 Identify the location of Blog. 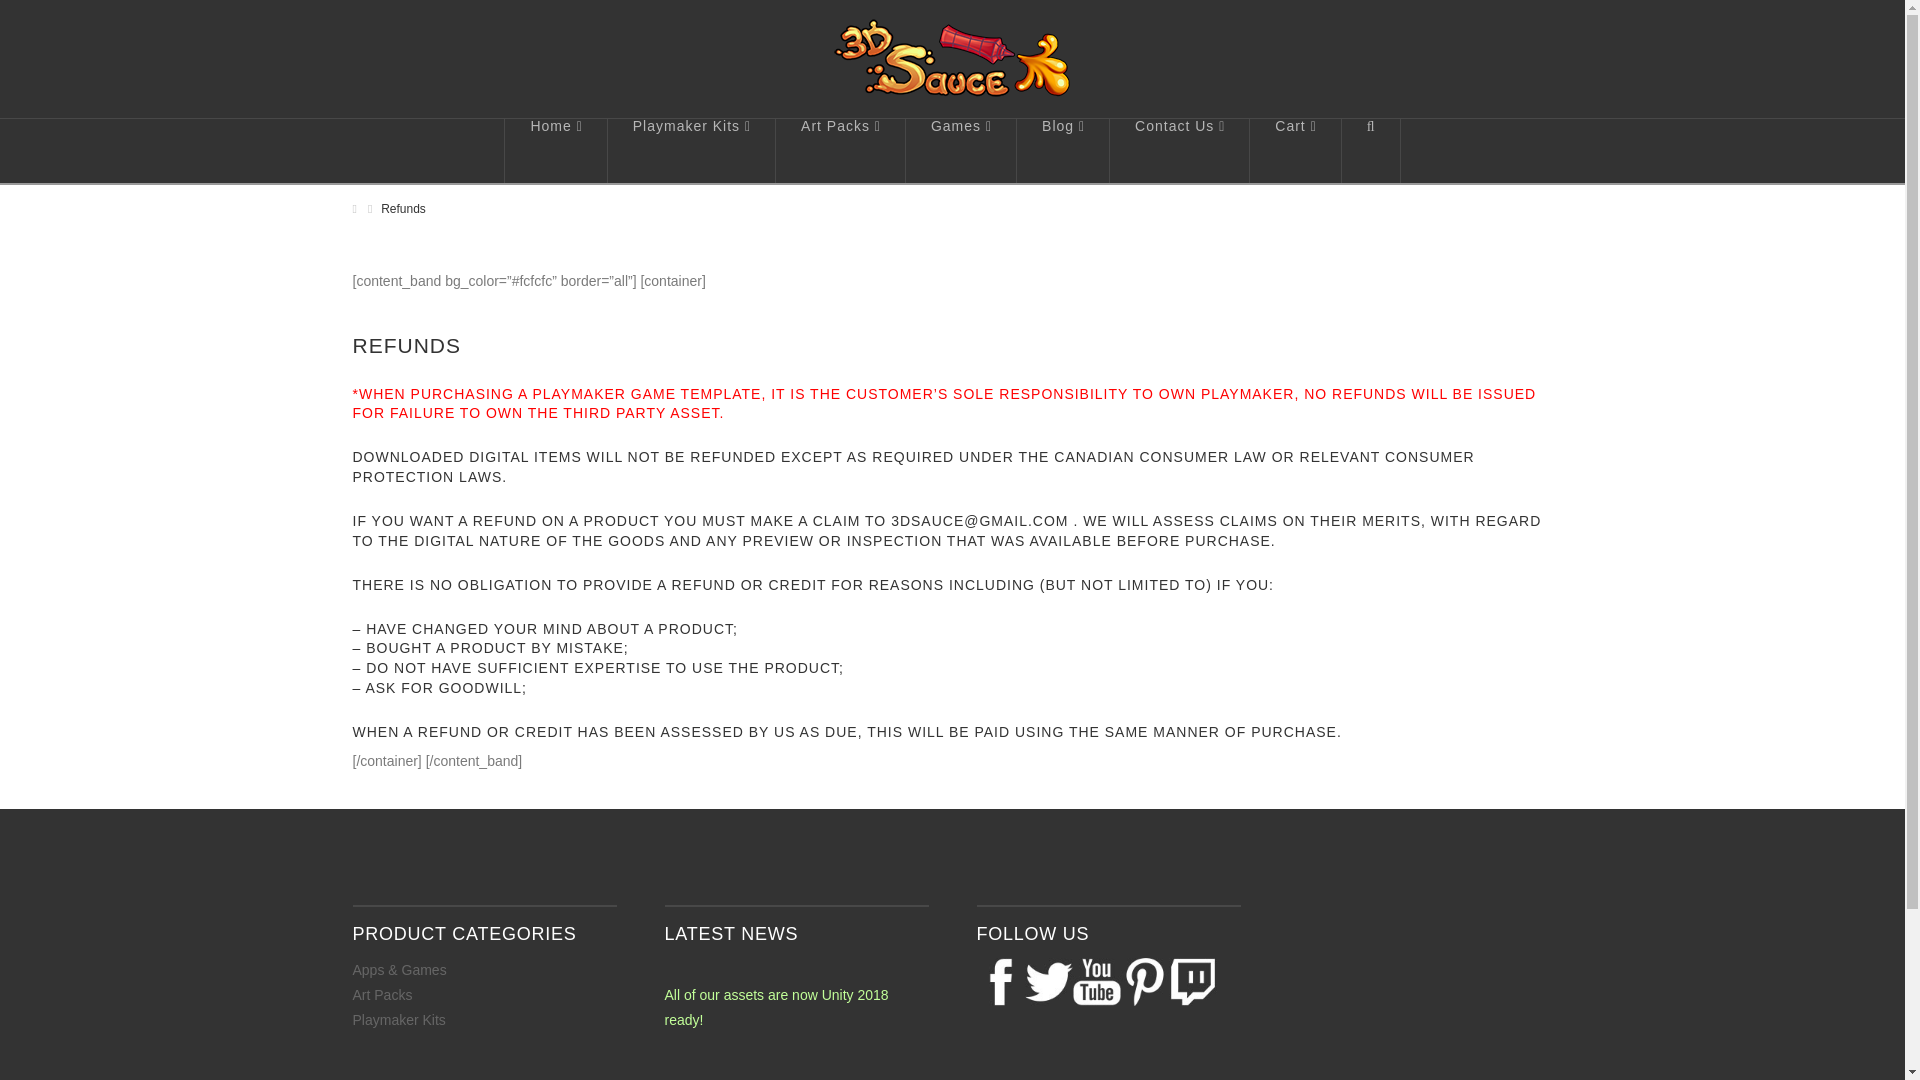
(1063, 150).